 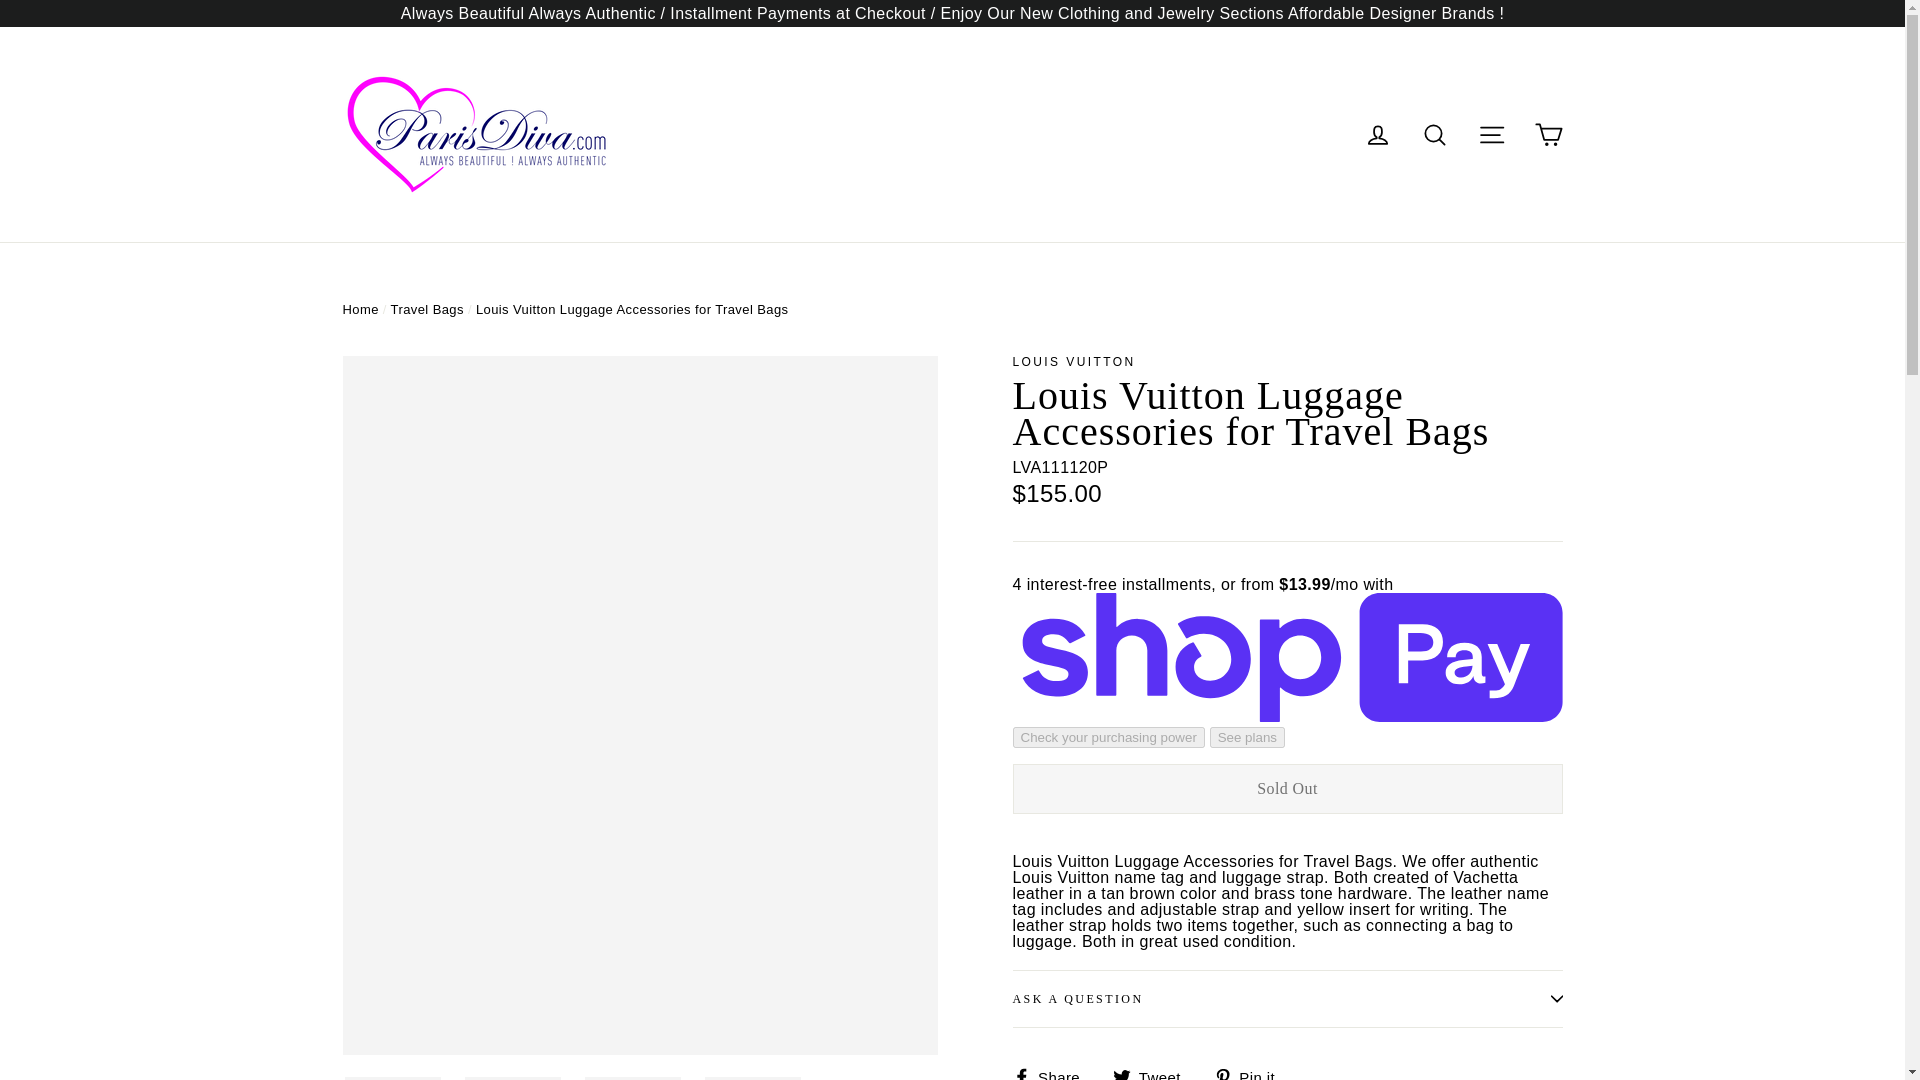 What do you see at coordinates (1286, 788) in the screenshot?
I see `Sold Out` at bounding box center [1286, 788].